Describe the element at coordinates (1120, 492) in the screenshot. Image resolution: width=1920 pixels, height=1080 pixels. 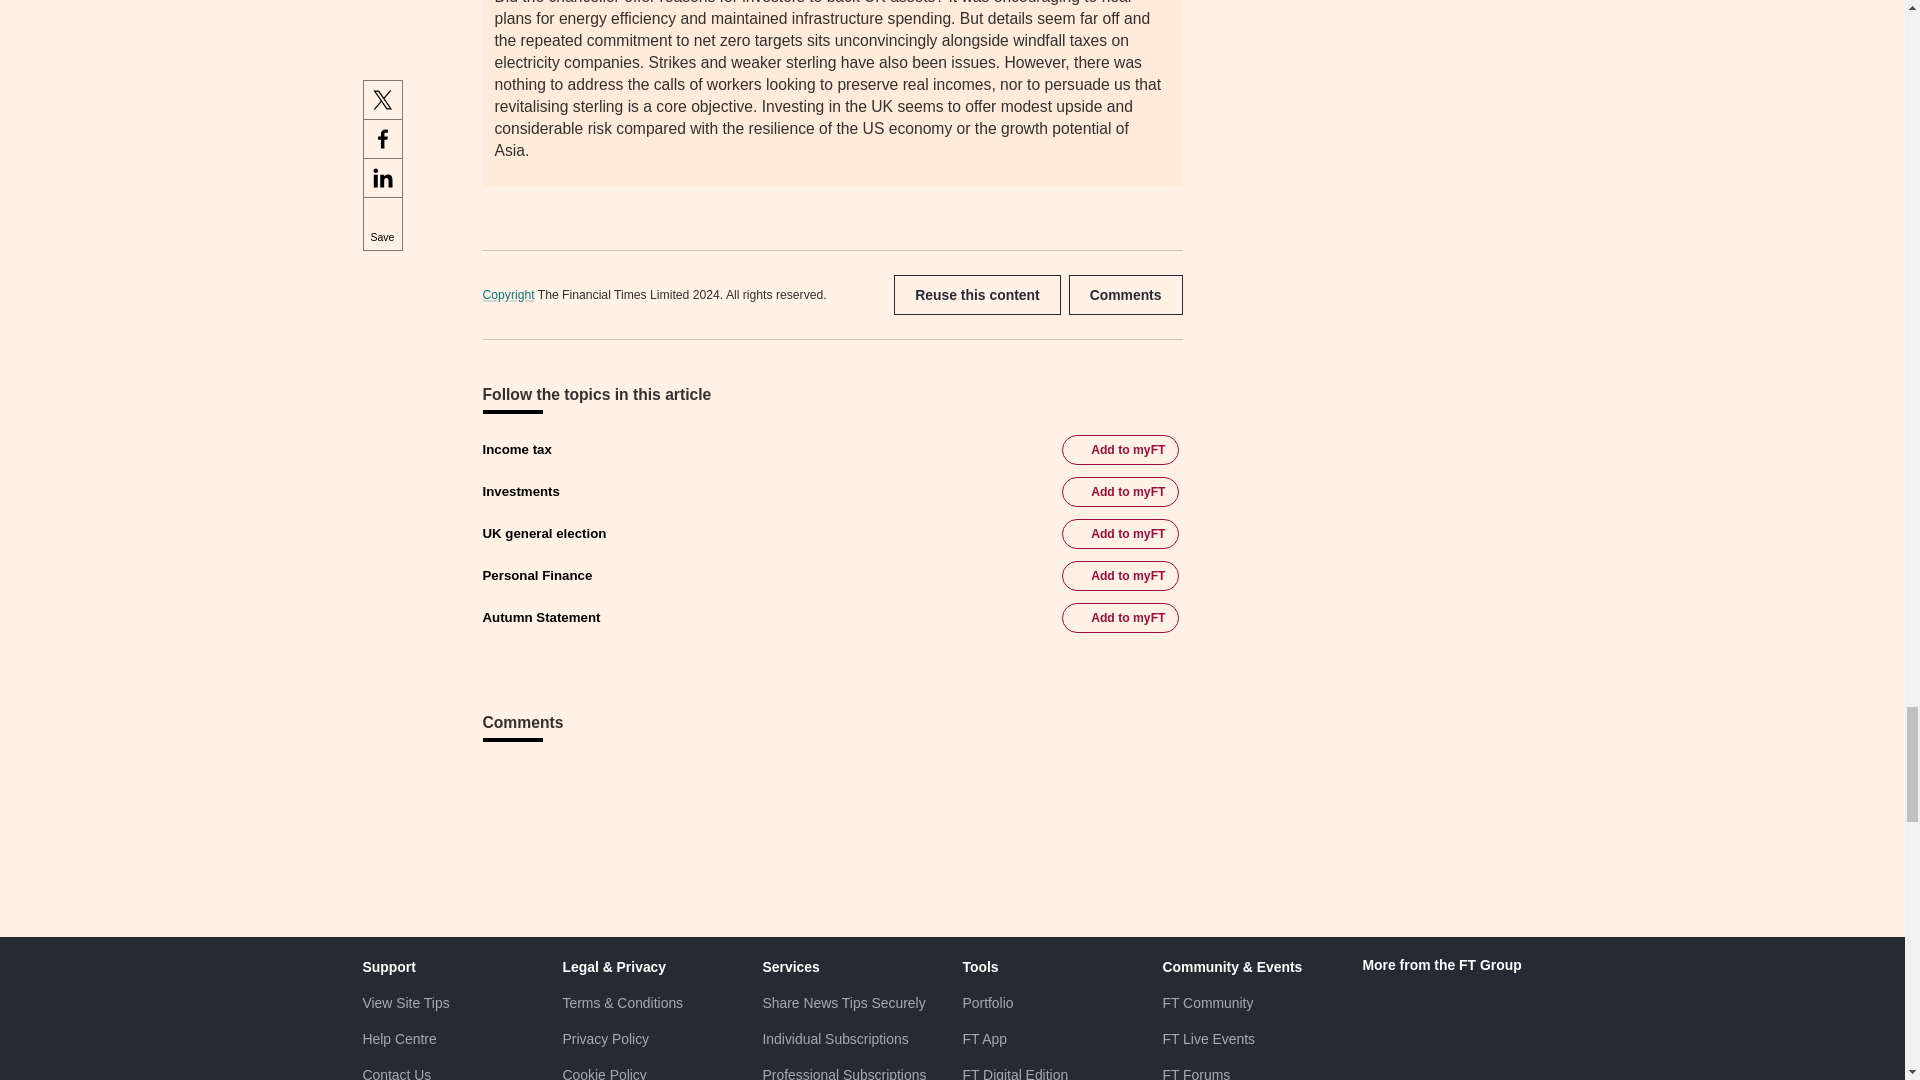
I see `Add Investments to myFT` at that location.